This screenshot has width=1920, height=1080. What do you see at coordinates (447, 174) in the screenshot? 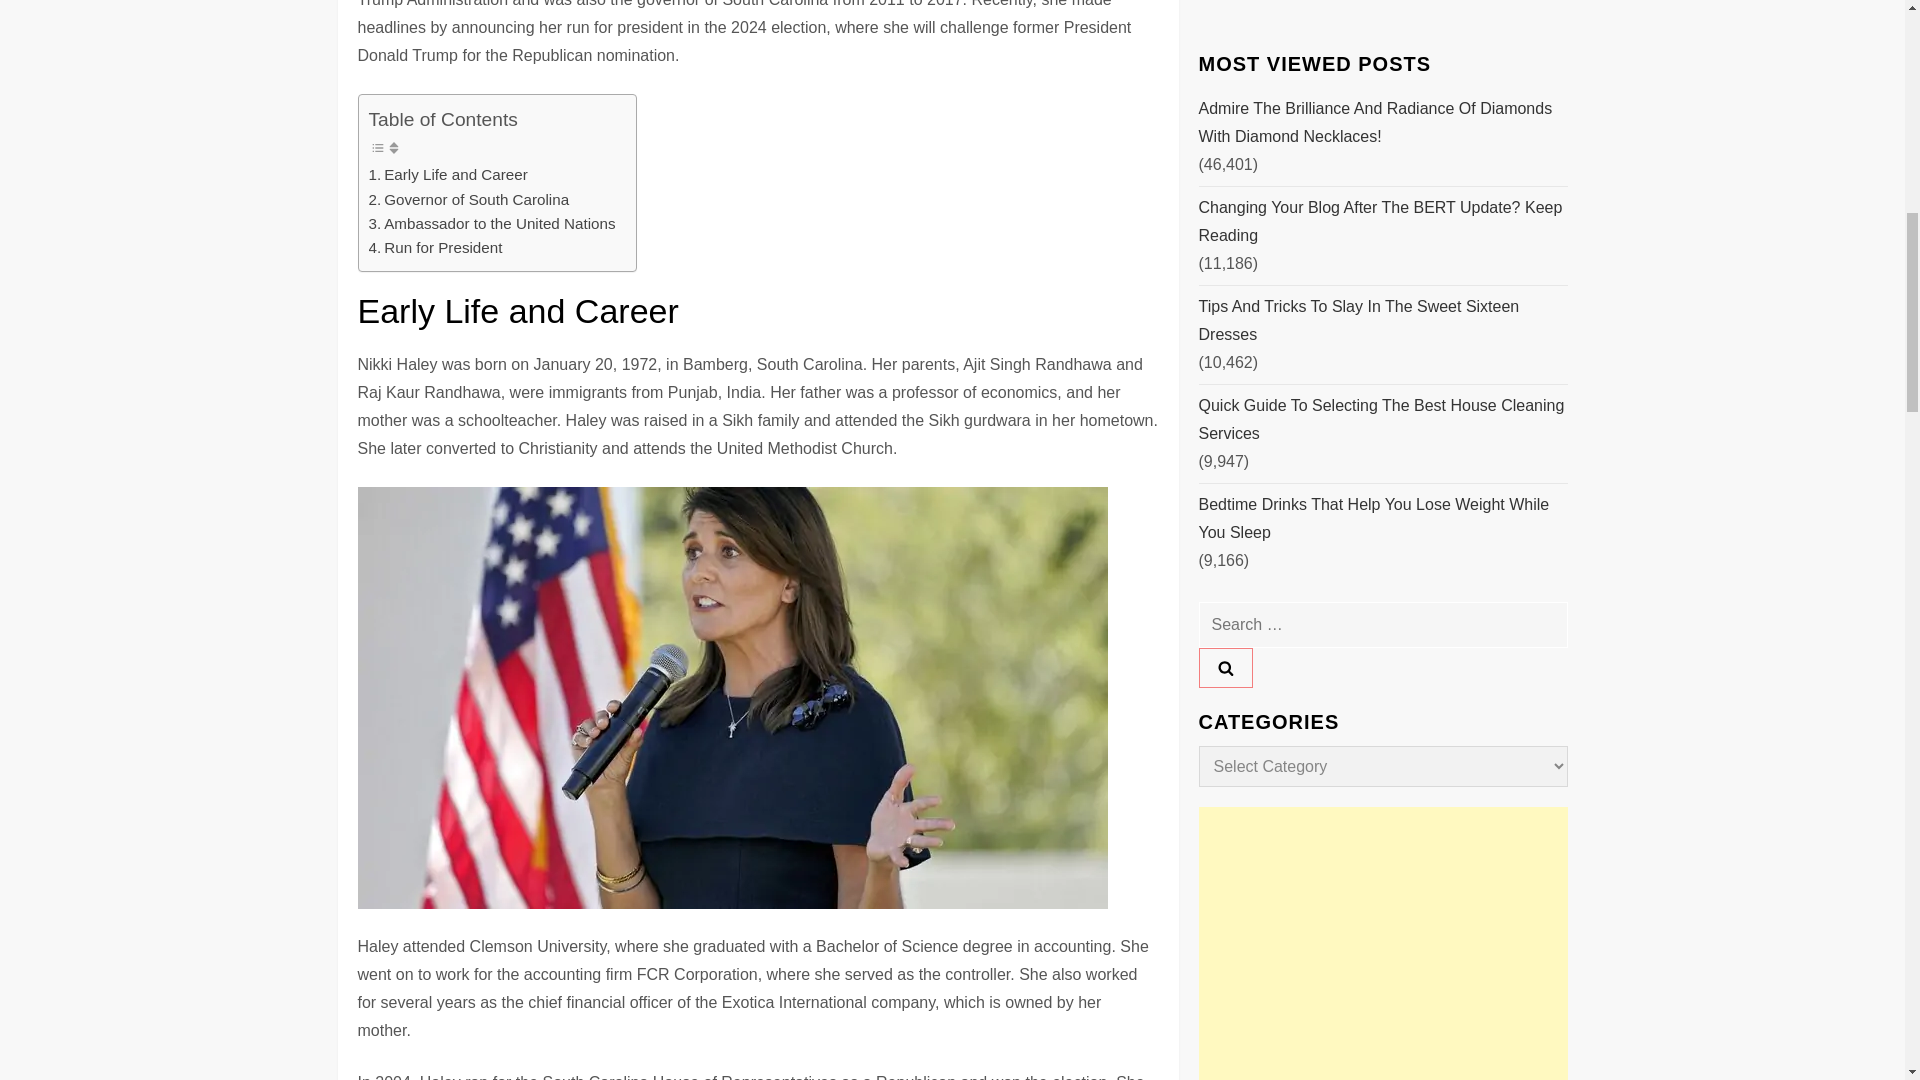
I see `Early Life and Career` at bounding box center [447, 174].